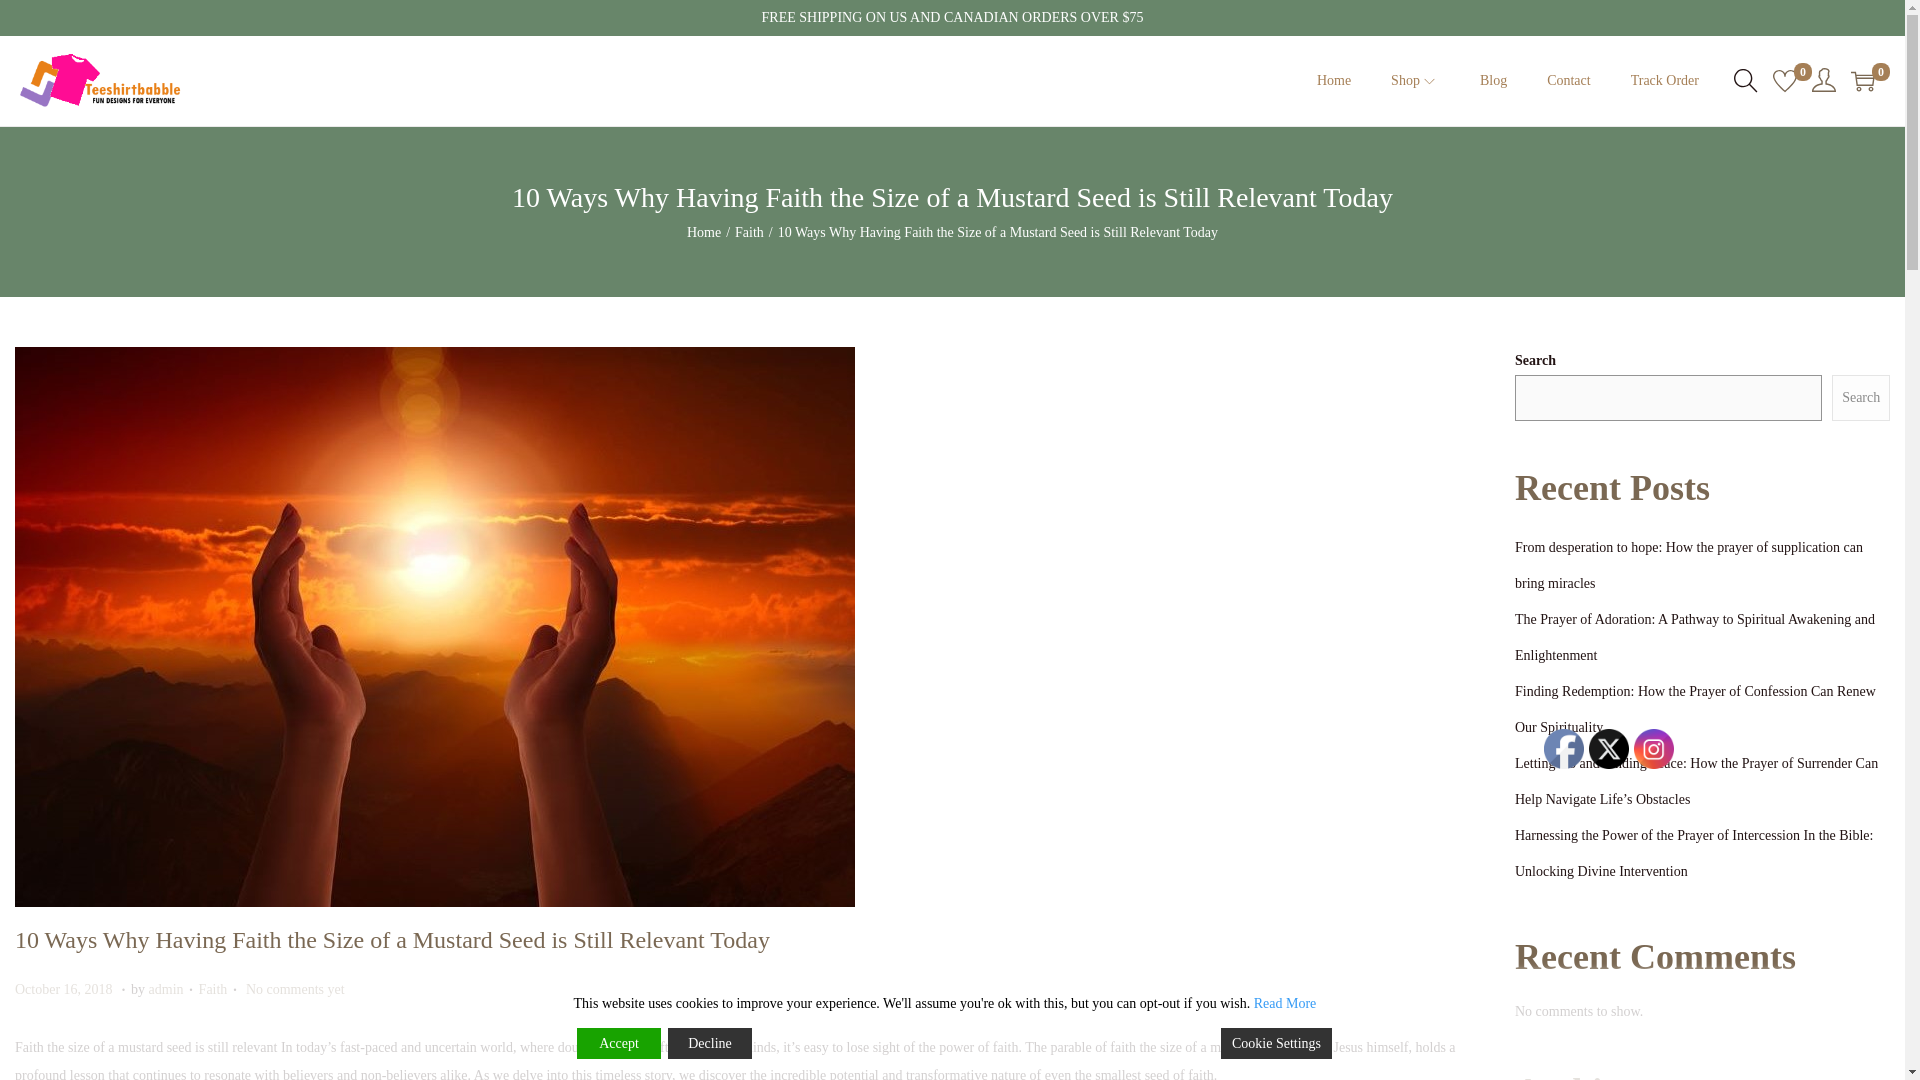 The width and height of the screenshot is (1920, 1080). What do you see at coordinates (1784, 80) in the screenshot?
I see `Track Order` at bounding box center [1784, 80].